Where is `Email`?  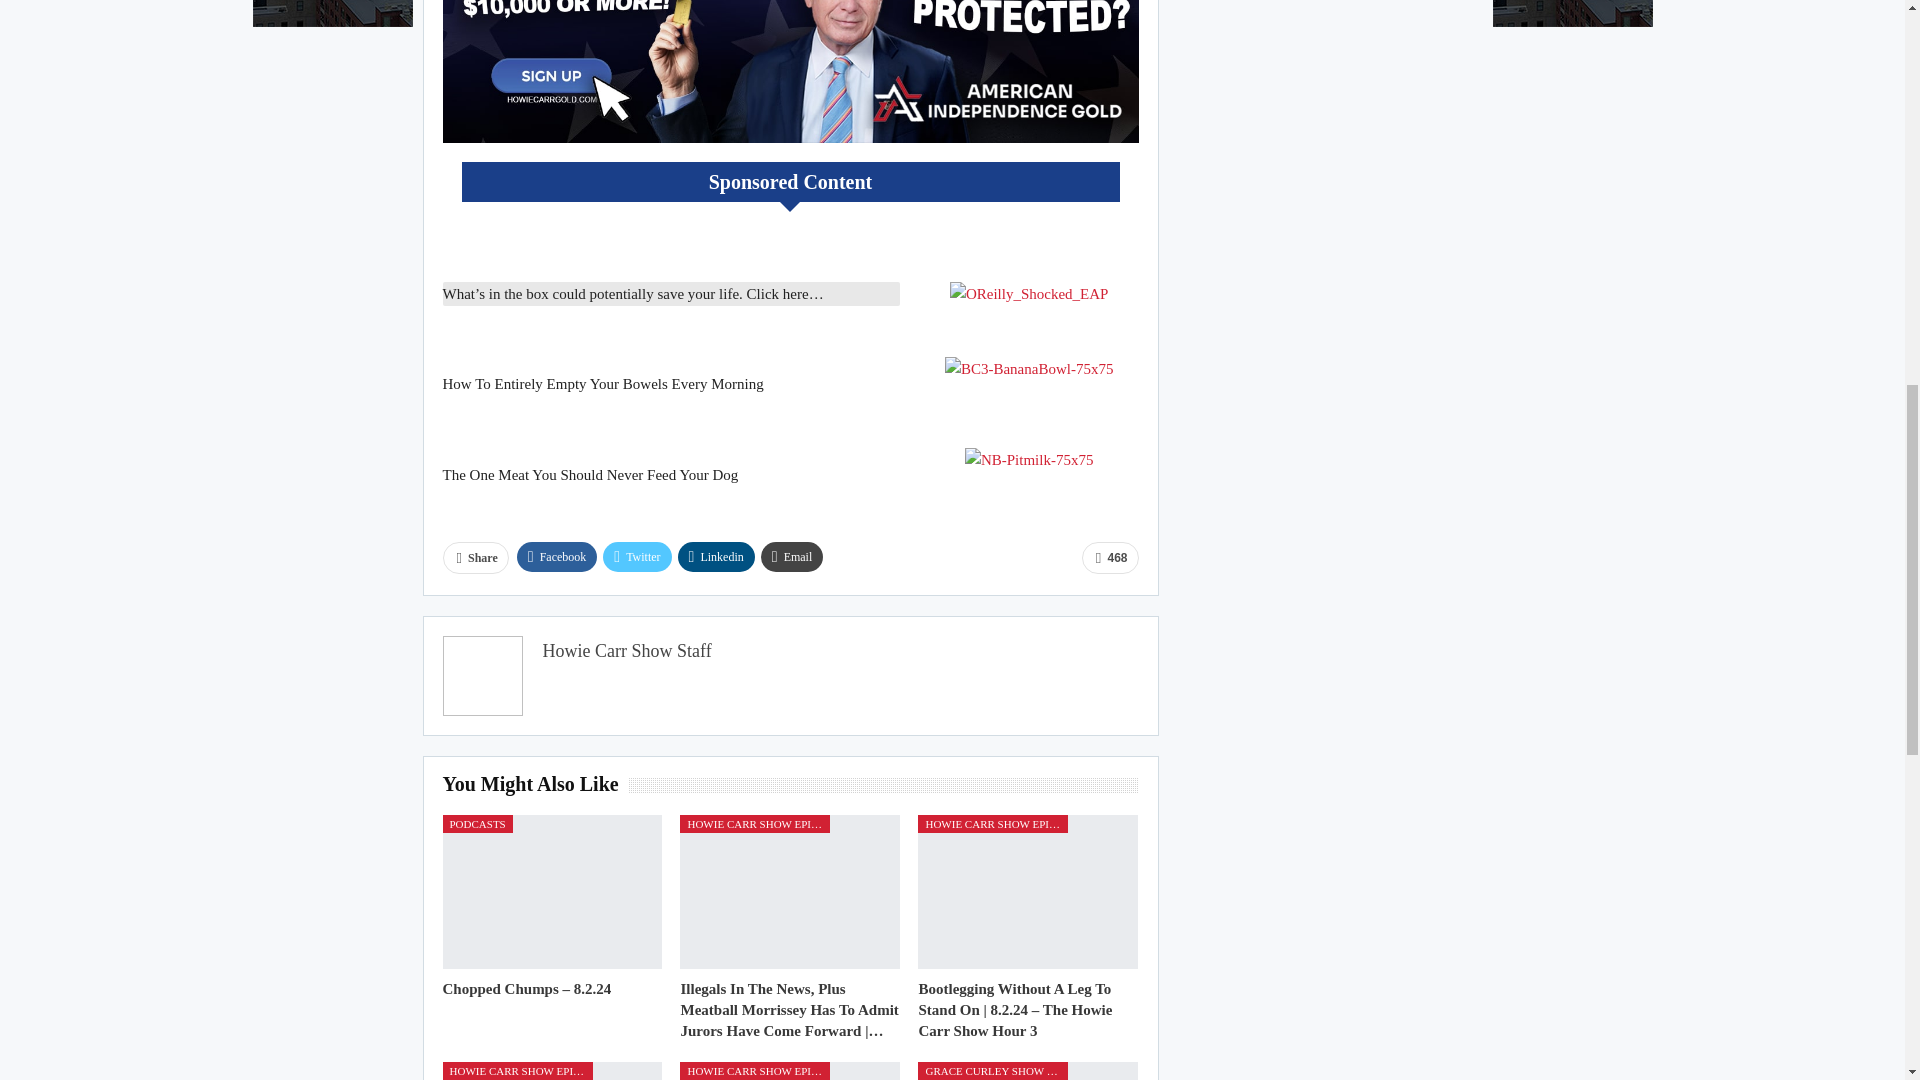 Email is located at coordinates (792, 557).